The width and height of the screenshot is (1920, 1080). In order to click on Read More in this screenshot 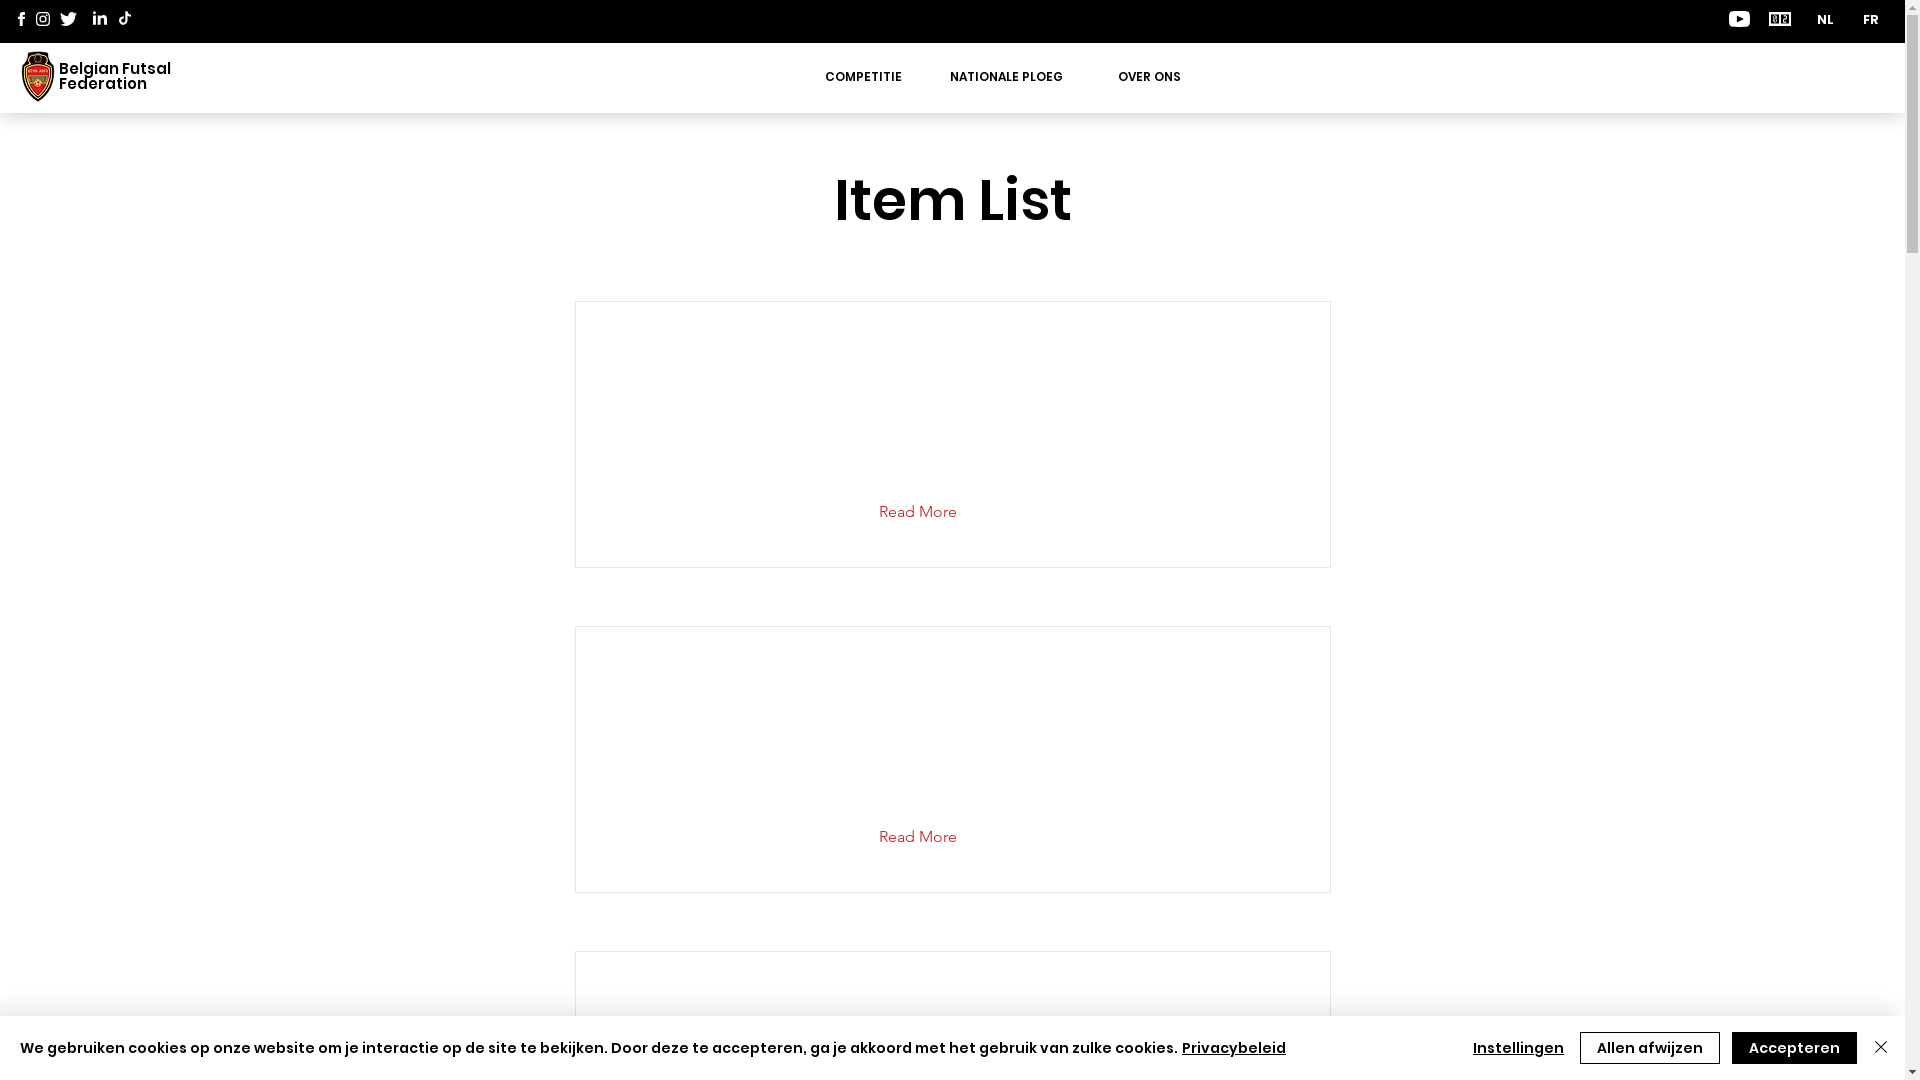, I will do `click(932, 837)`.